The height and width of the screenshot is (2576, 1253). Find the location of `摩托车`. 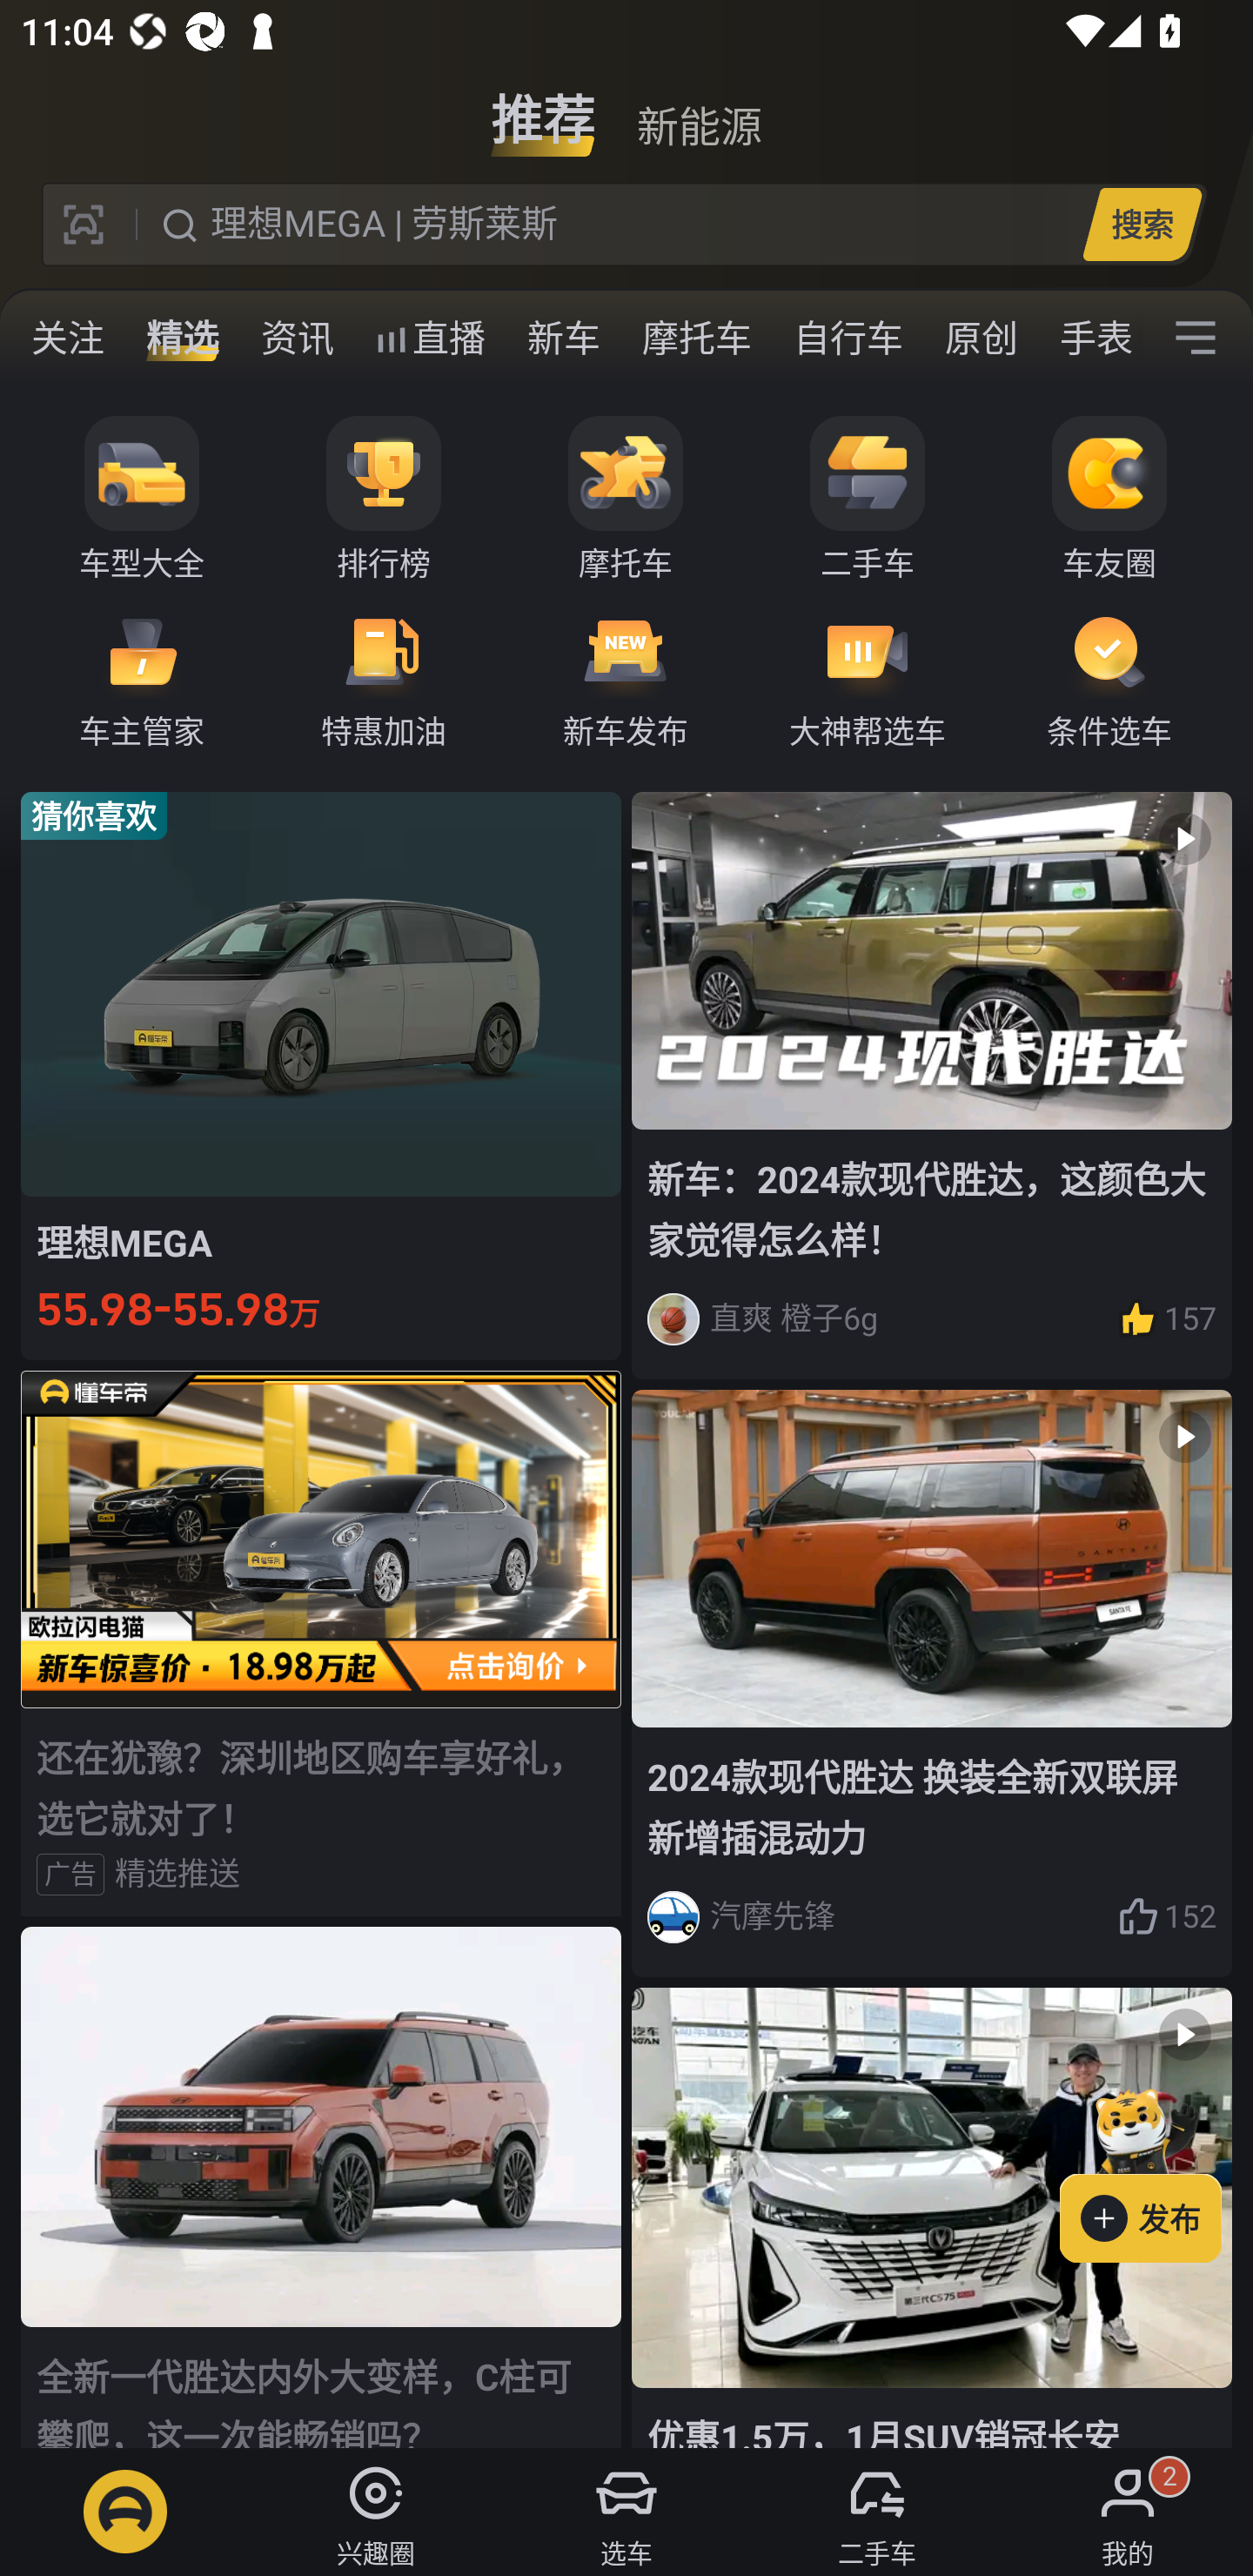

摩托车 is located at coordinates (626, 500).